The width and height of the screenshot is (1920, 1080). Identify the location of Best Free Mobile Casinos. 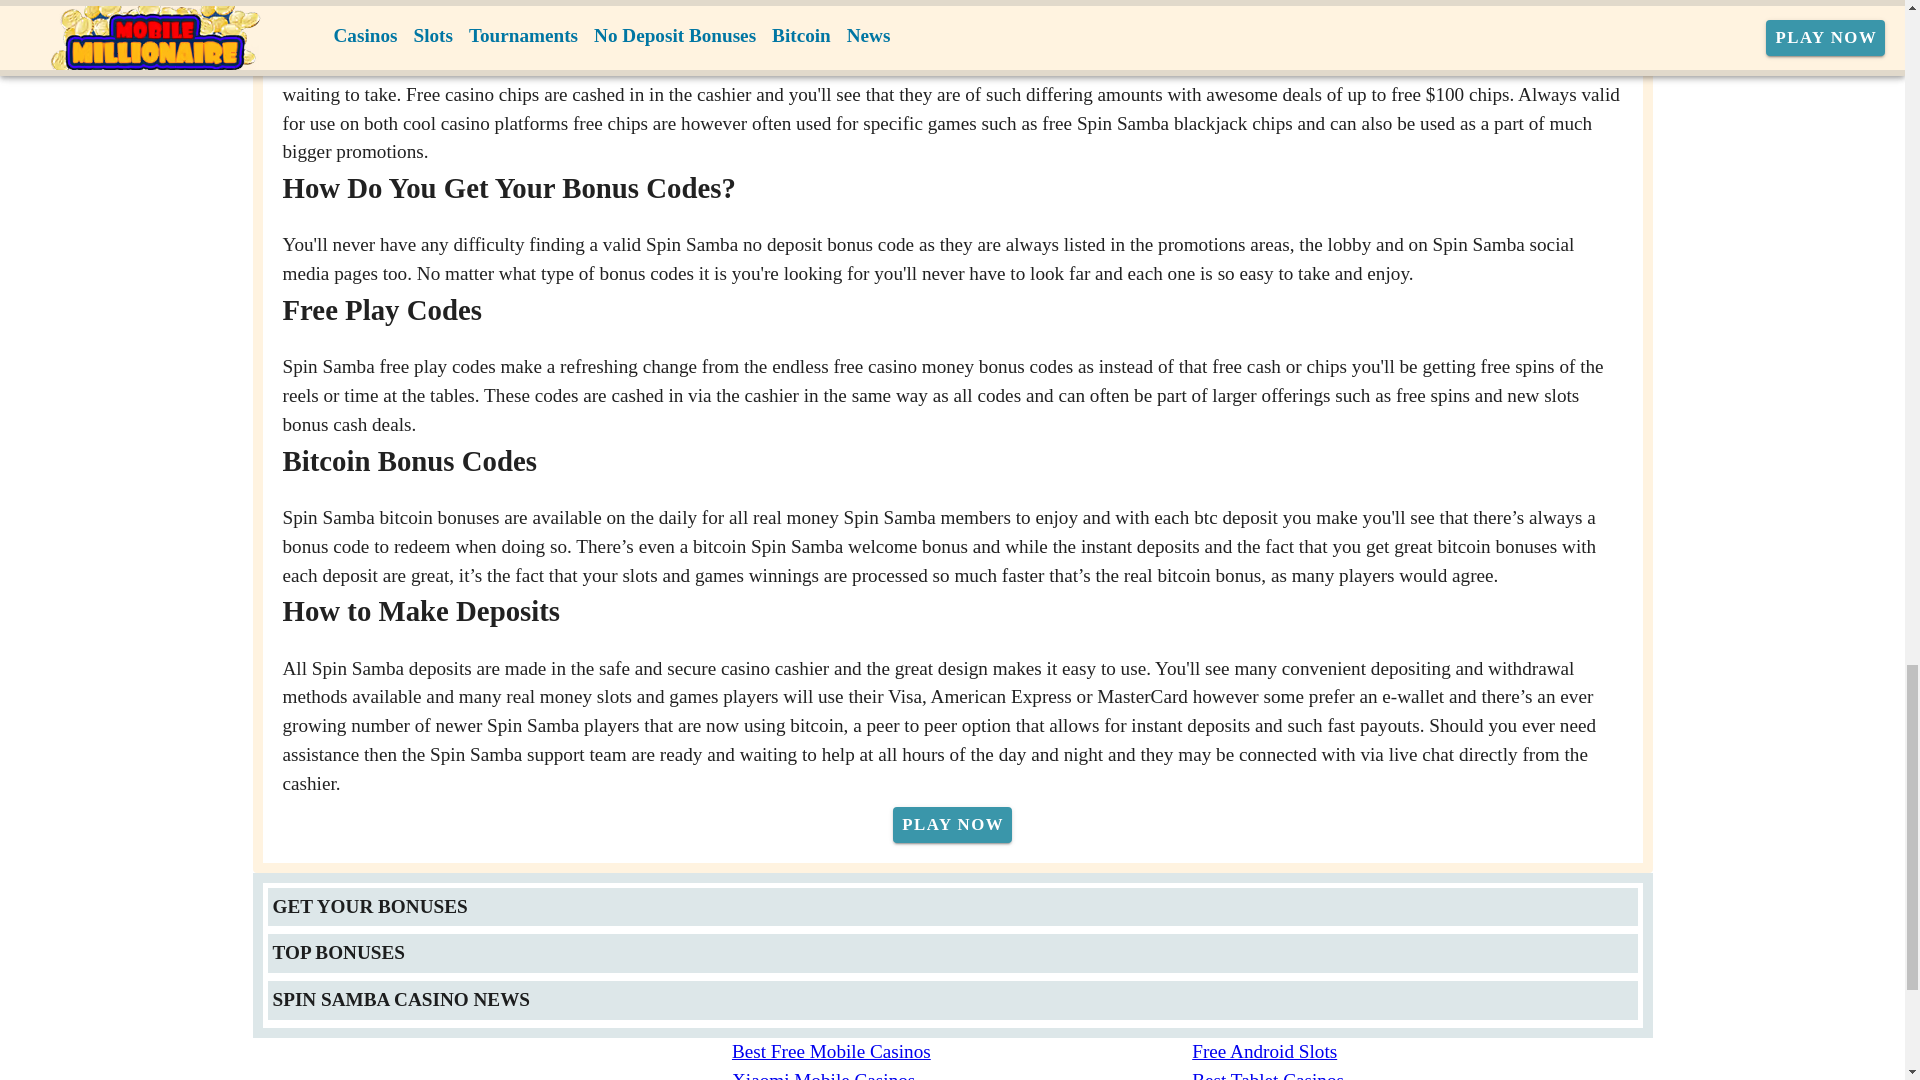
(962, 1052).